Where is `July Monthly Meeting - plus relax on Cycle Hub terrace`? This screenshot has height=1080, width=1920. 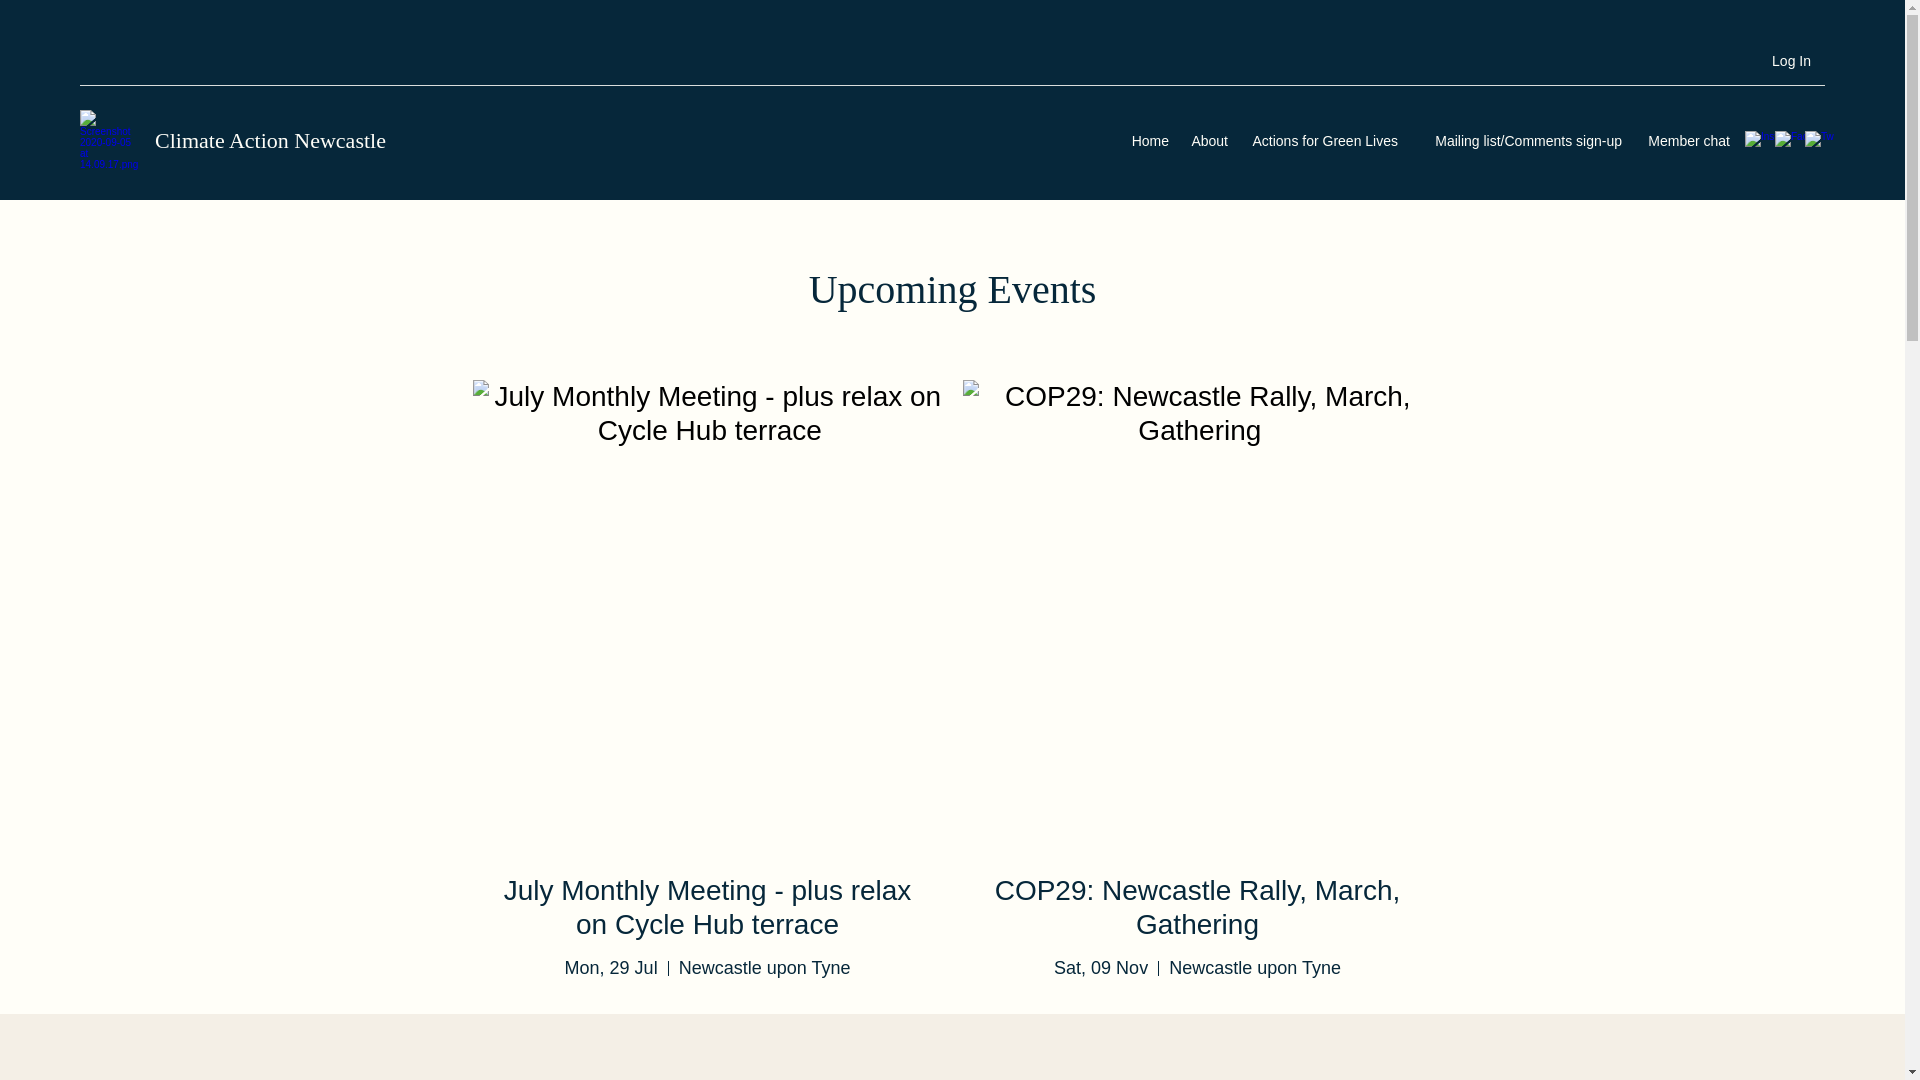
July Monthly Meeting - plus relax on Cycle Hub terrace is located at coordinates (708, 906).